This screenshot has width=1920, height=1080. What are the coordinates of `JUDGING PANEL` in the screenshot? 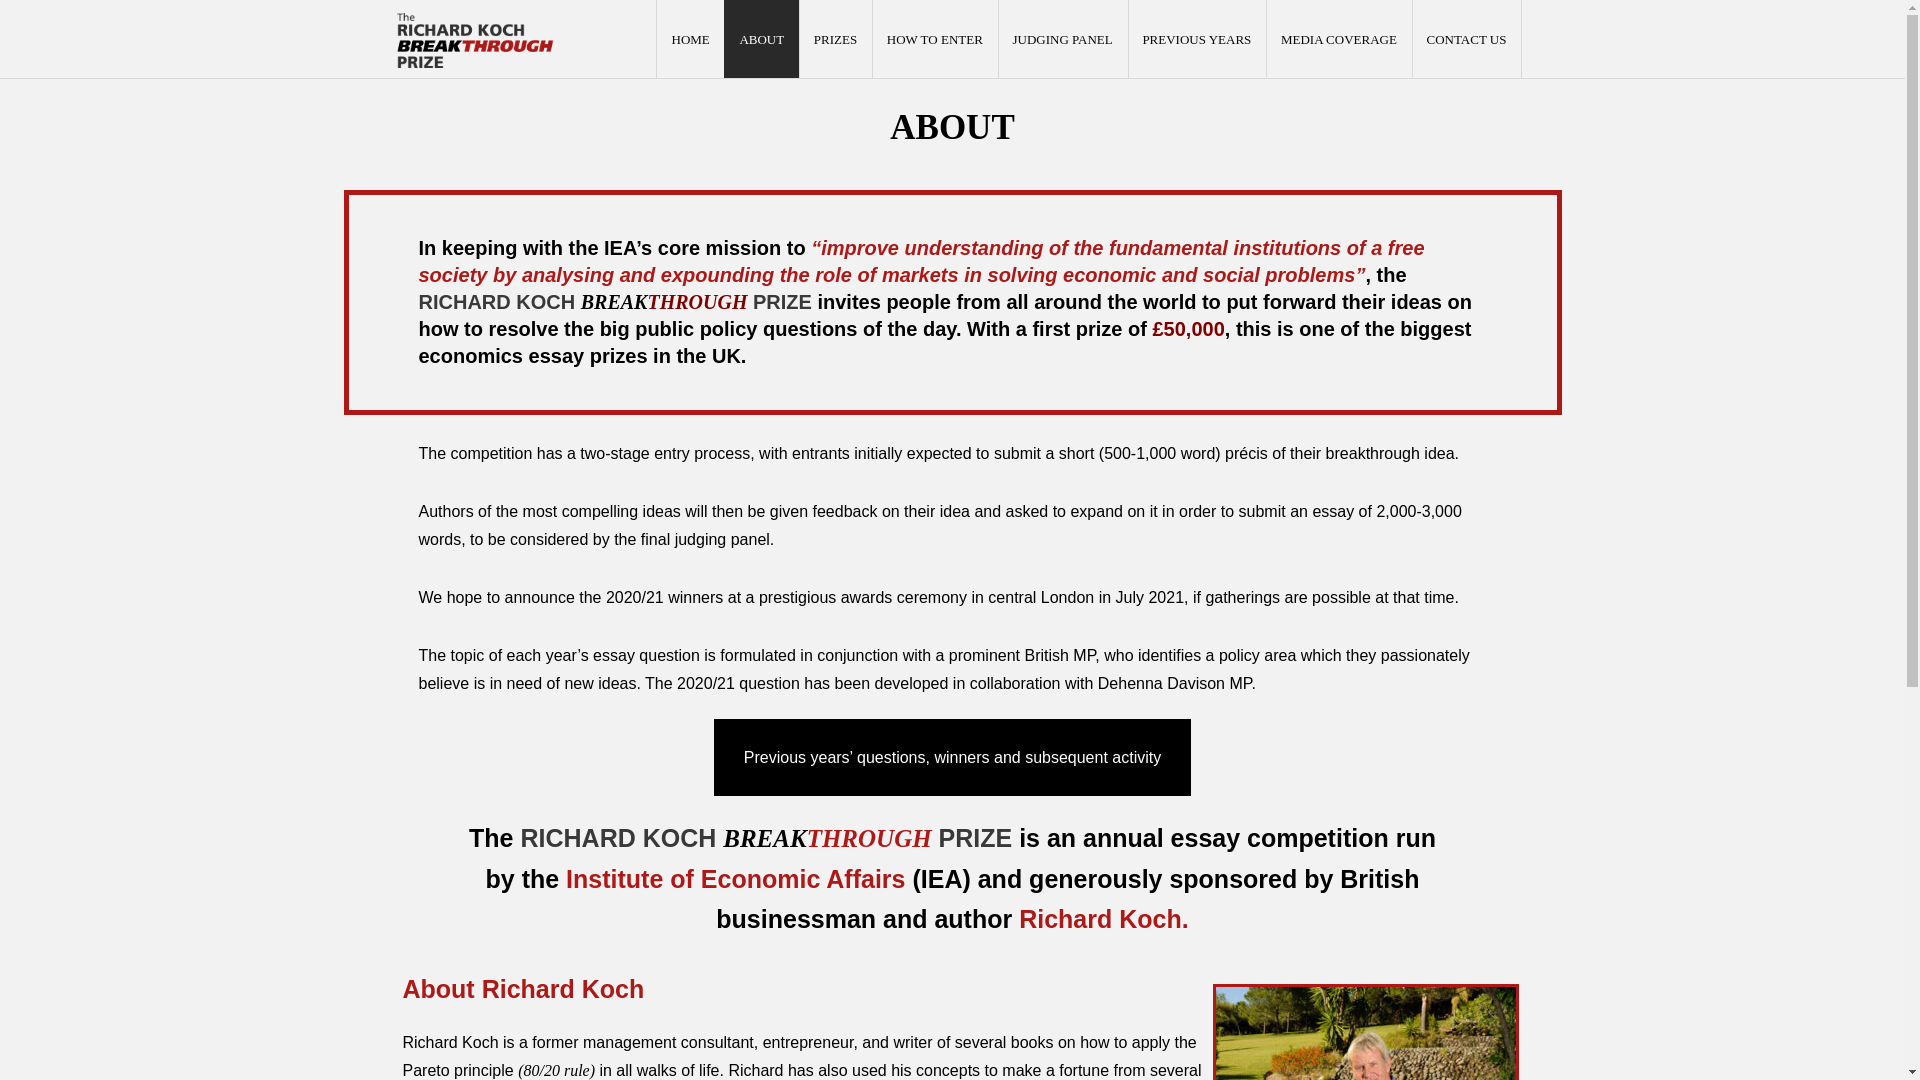 It's located at (1062, 38).